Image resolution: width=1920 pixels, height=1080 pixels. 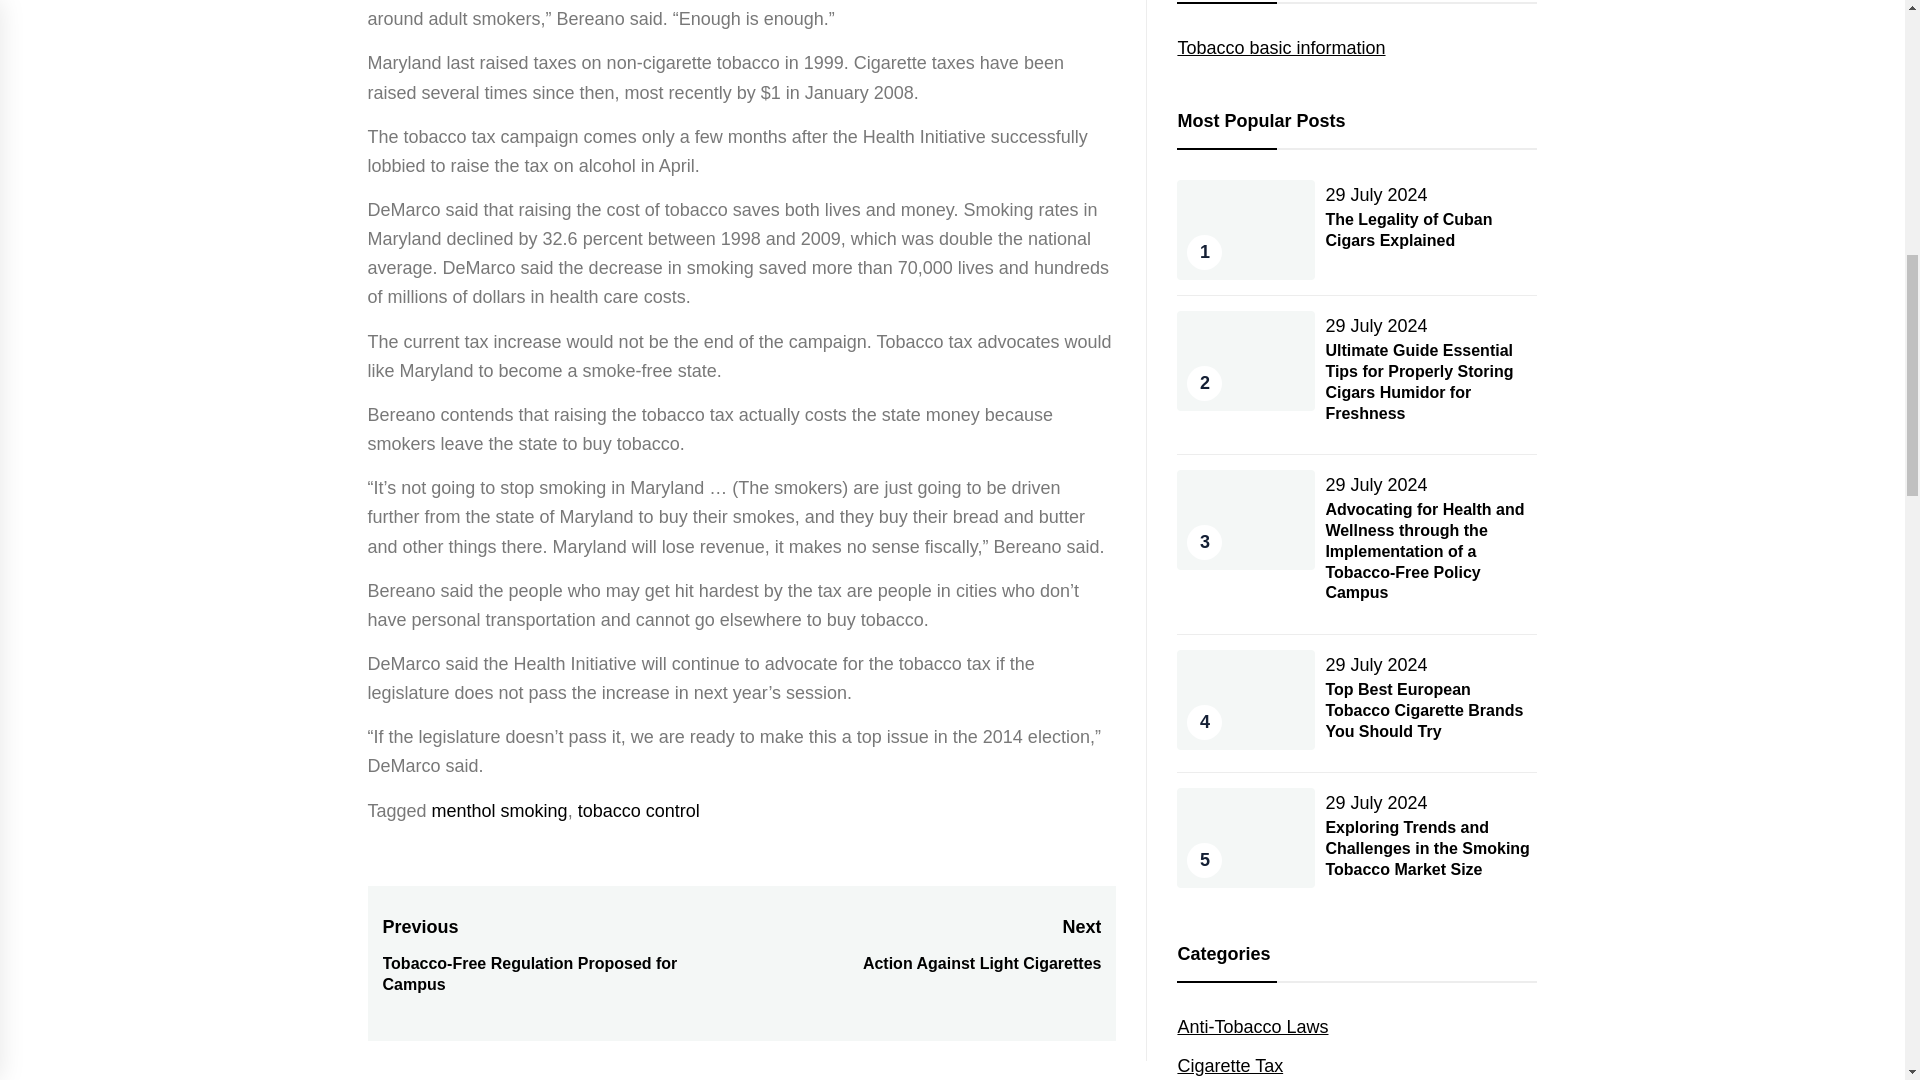 What do you see at coordinates (1375, 194) in the screenshot?
I see `Tobacco basic information` at bounding box center [1375, 194].